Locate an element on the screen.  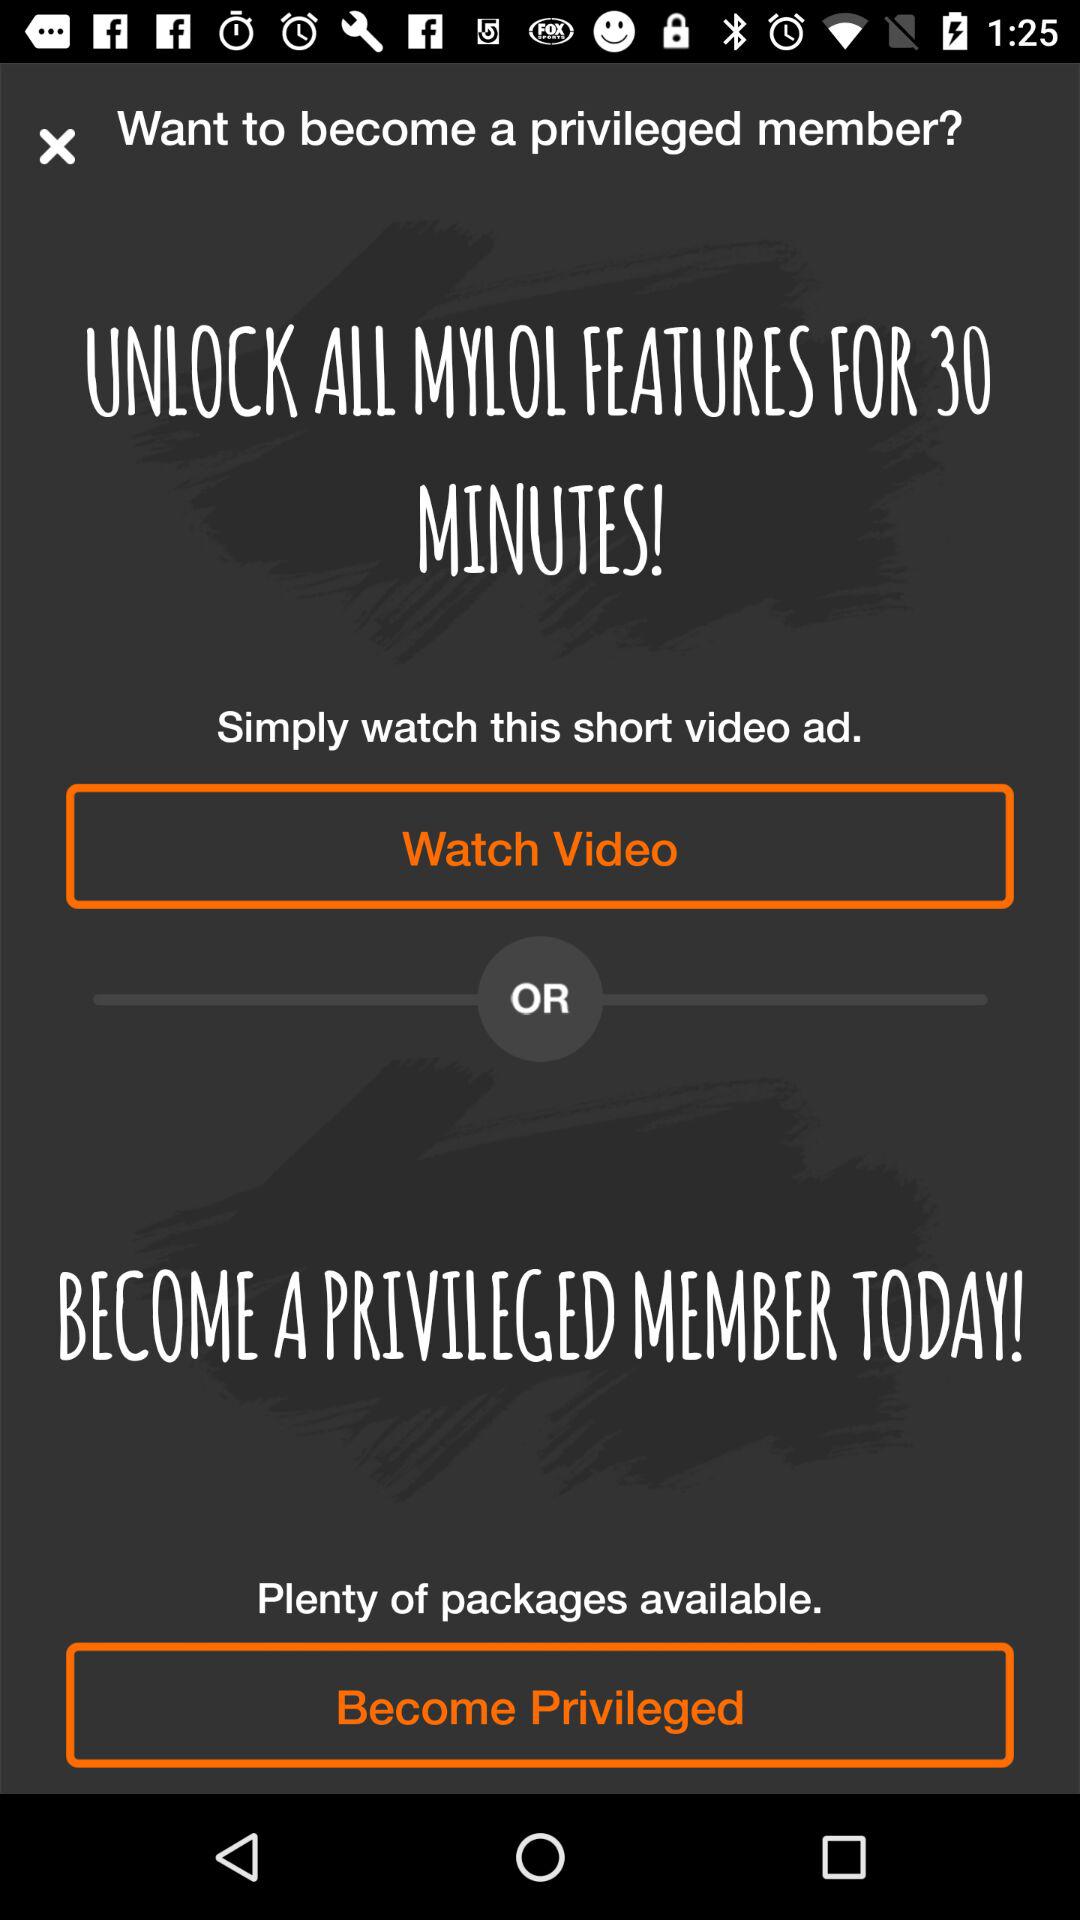
close page is located at coordinates (57, 146).